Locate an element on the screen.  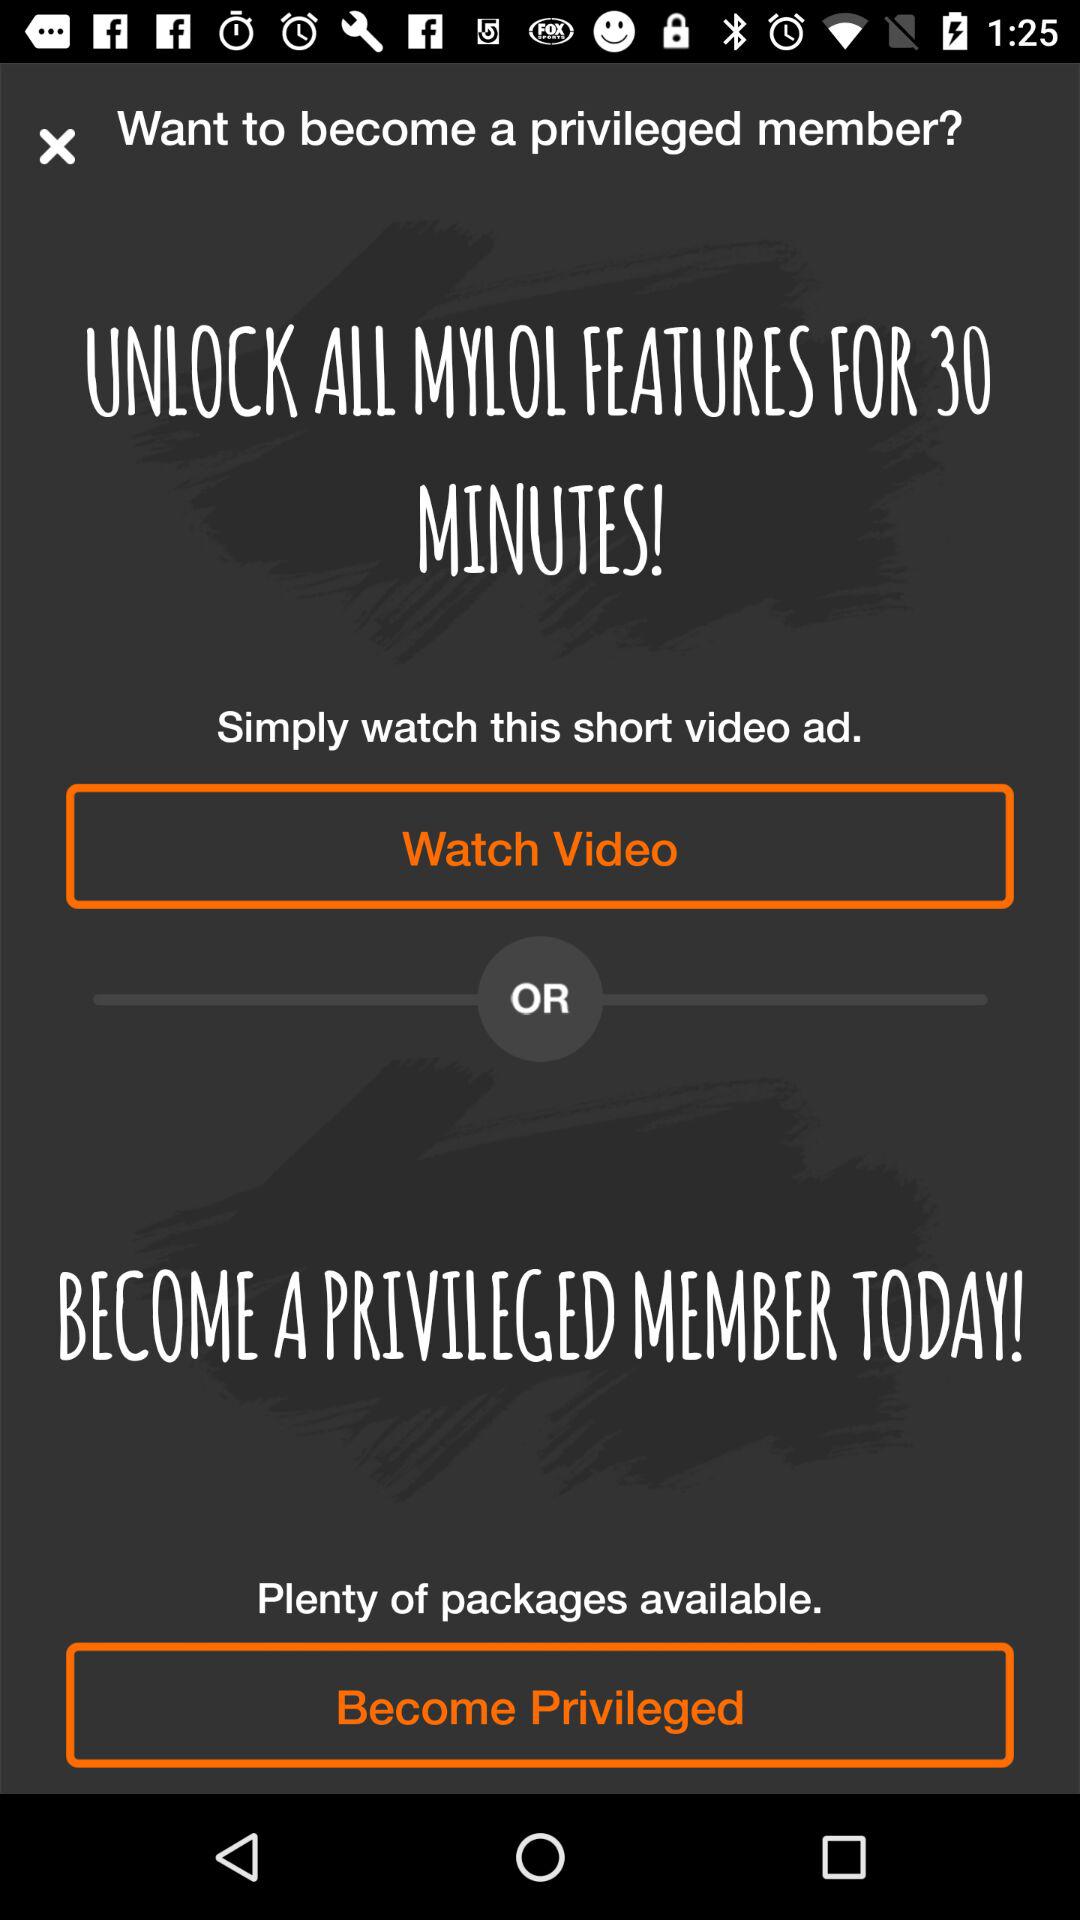
close page is located at coordinates (57, 146).